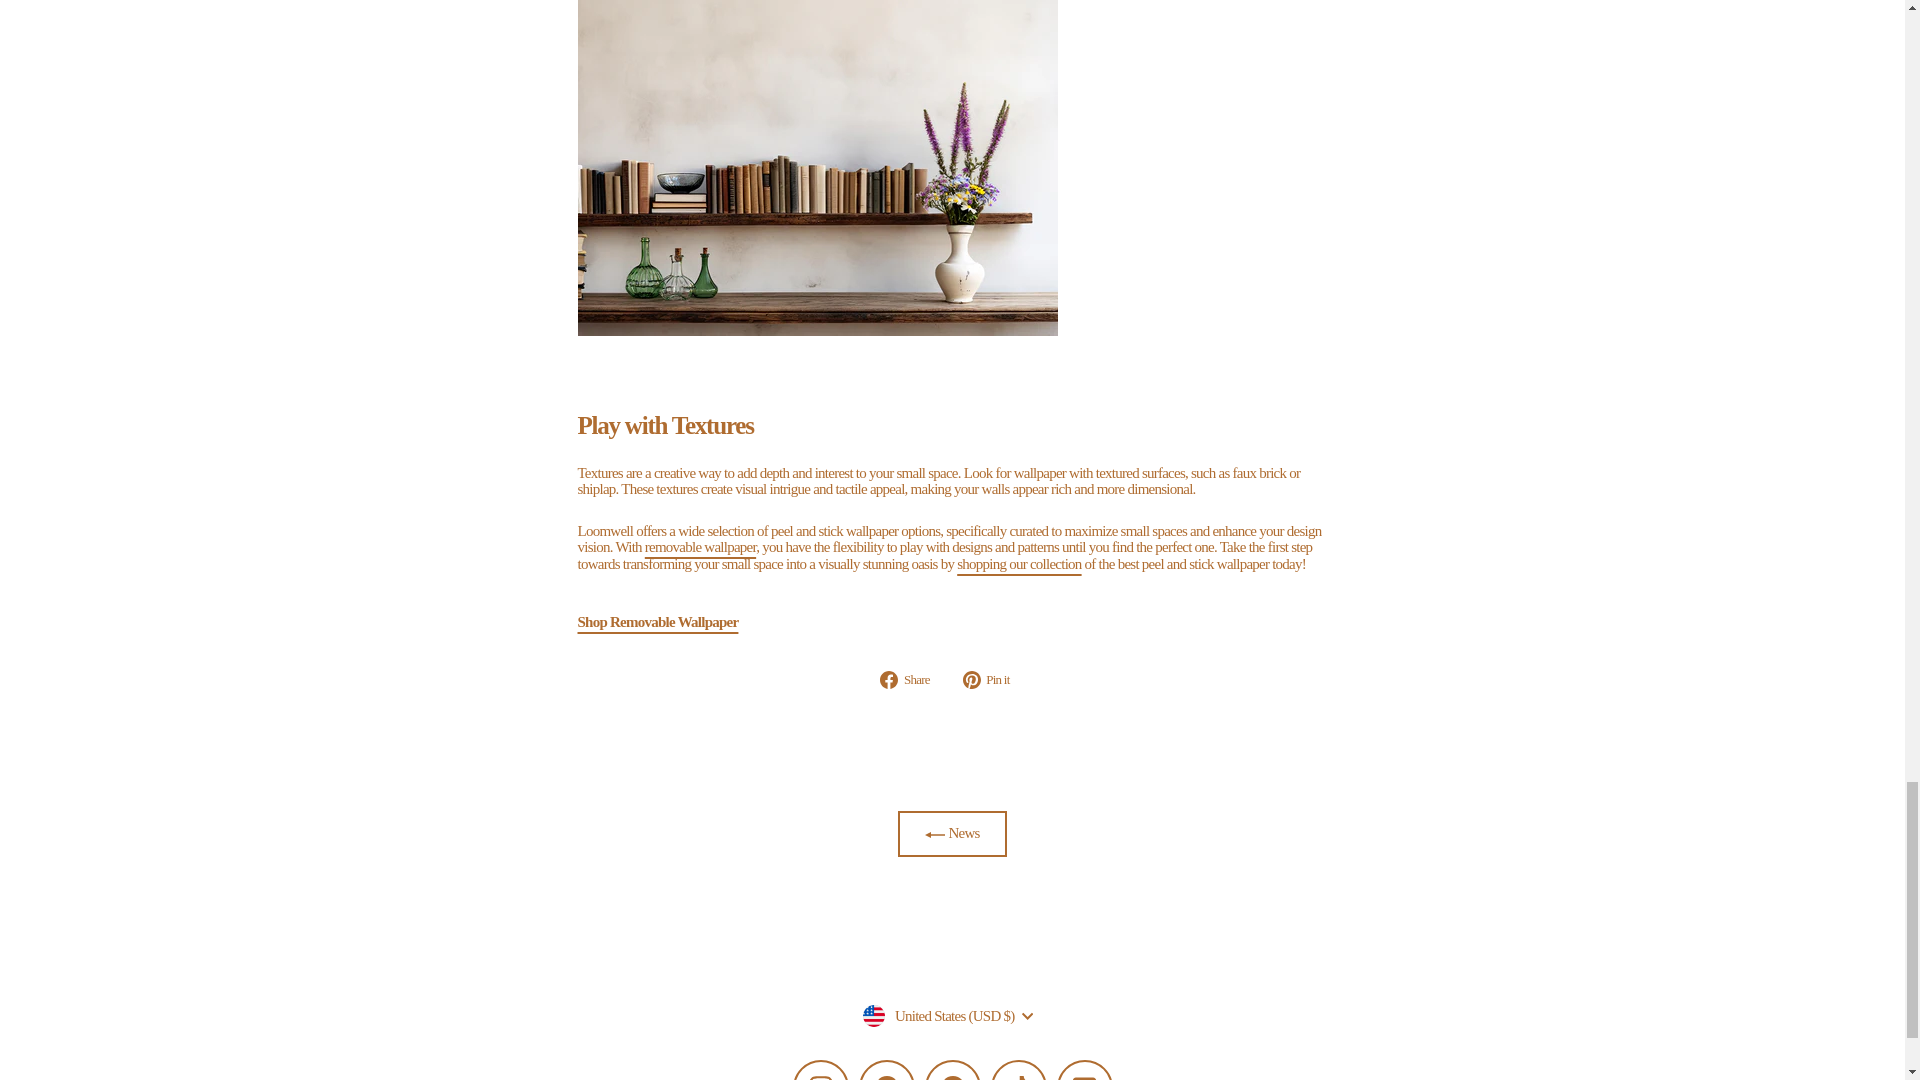 Image resolution: width=1920 pixels, height=1080 pixels. Describe the element at coordinates (994, 680) in the screenshot. I see `Pin on Pinterest` at that location.